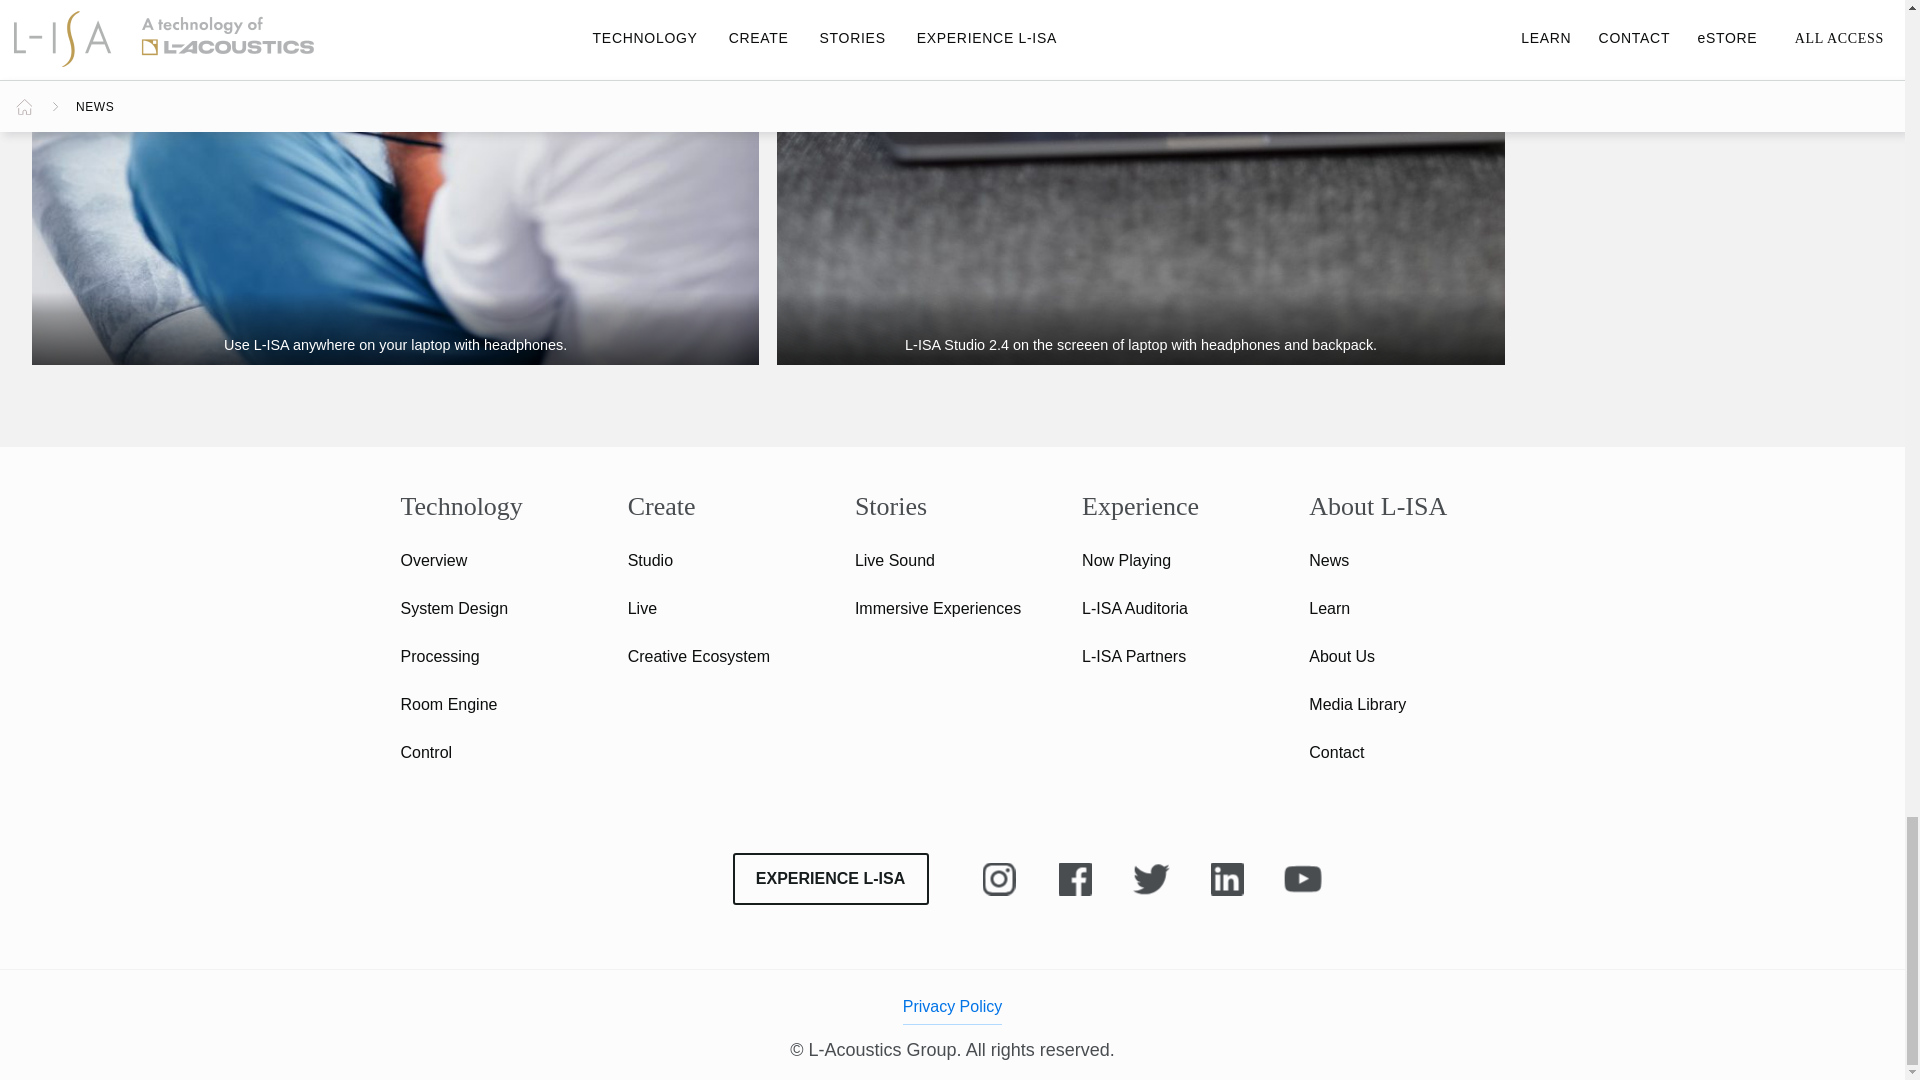 The width and height of the screenshot is (1920, 1080). Describe the element at coordinates (425, 752) in the screenshot. I see `Control` at that location.